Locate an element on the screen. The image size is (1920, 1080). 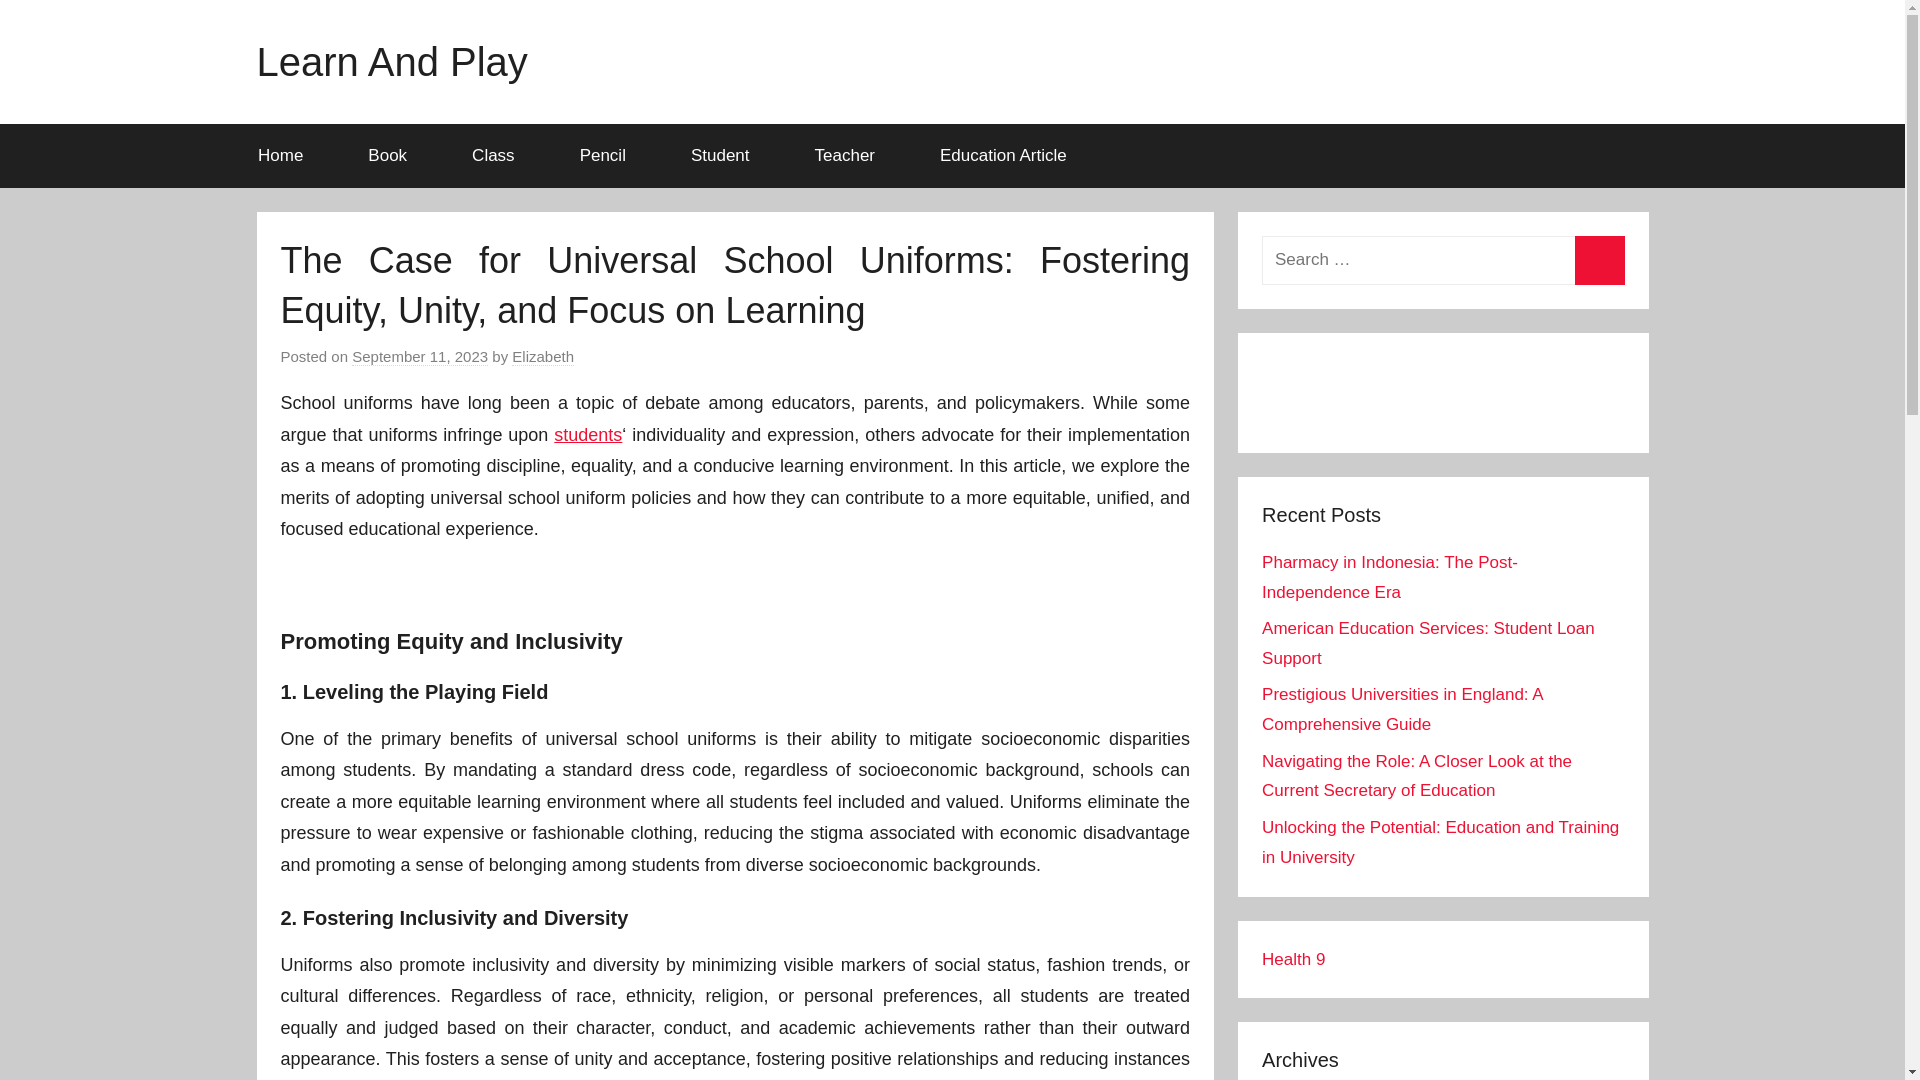
View all posts by Elizabeth is located at coordinates (543, 356).